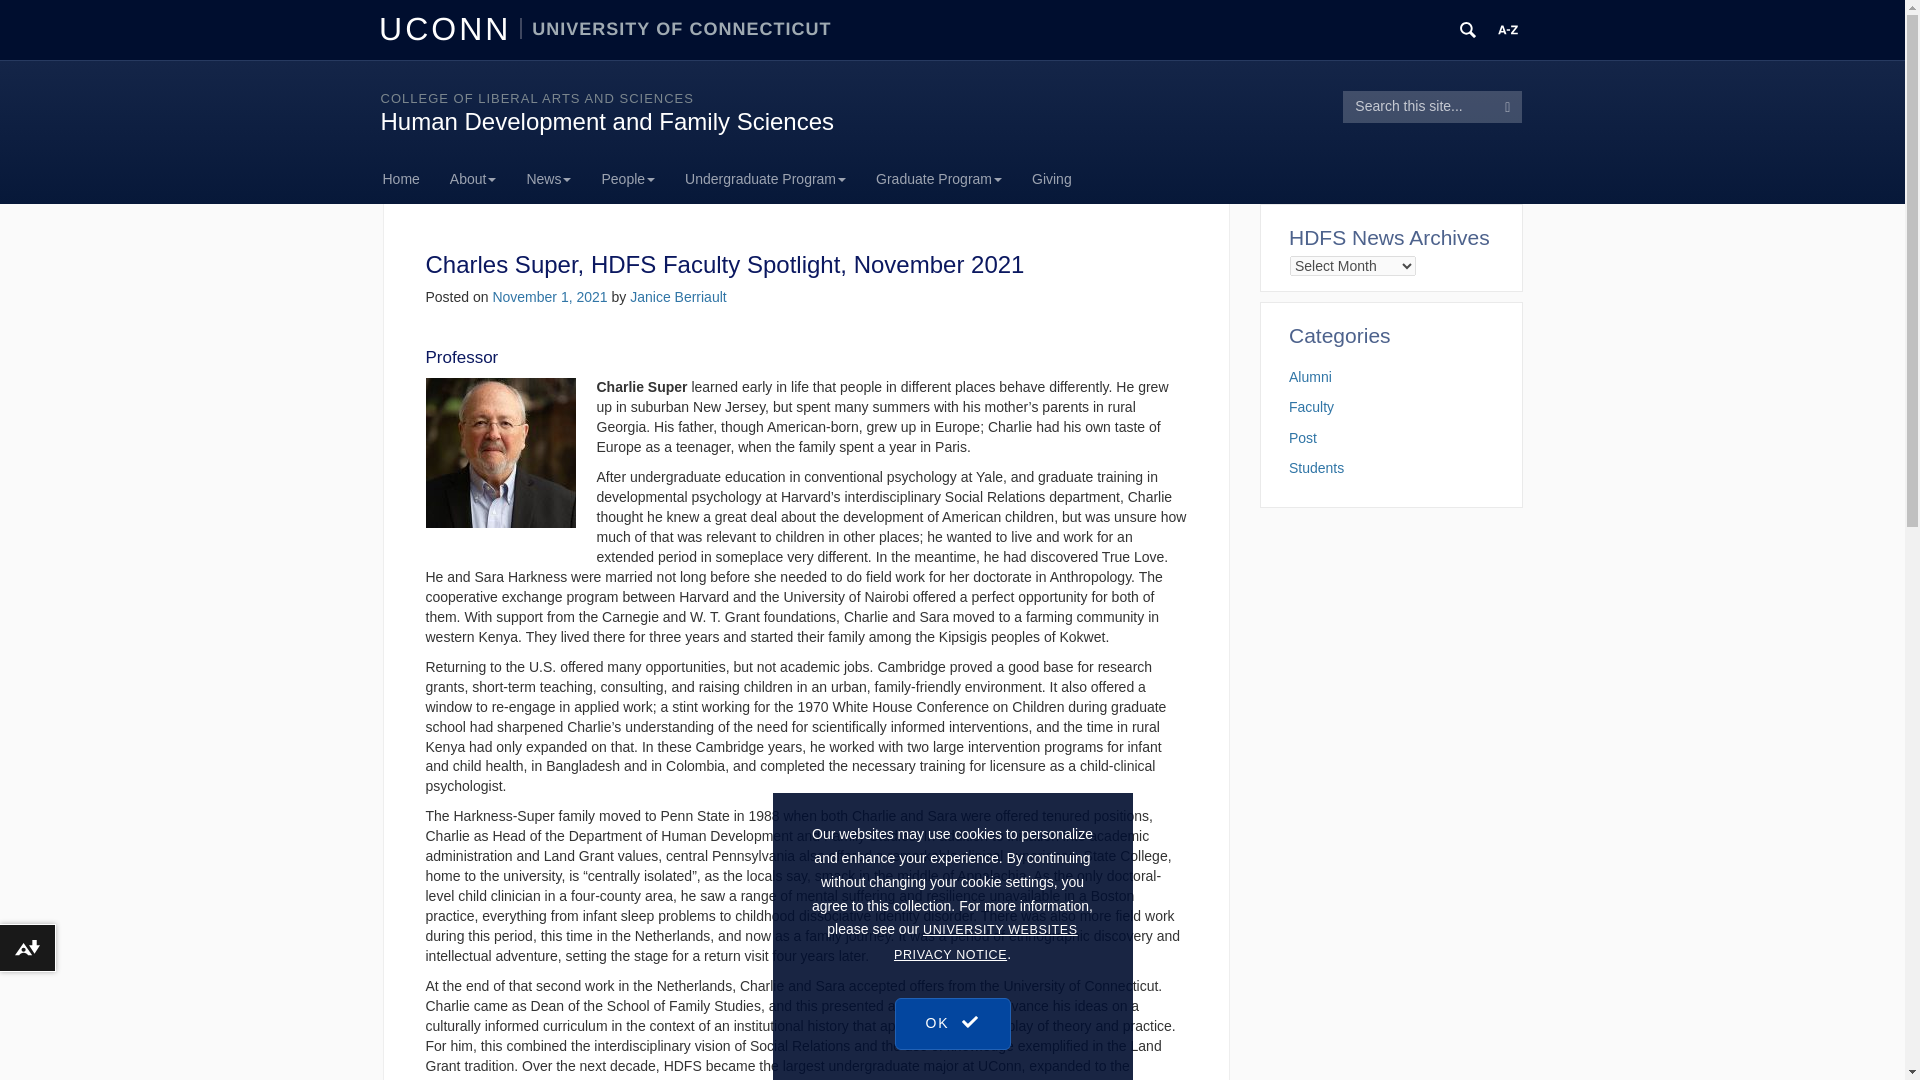 This screenshot has height=1080, width=1920. Describe the element at coordinates (938, 179) in the screenshot. I see `Graduate Program` at that location.